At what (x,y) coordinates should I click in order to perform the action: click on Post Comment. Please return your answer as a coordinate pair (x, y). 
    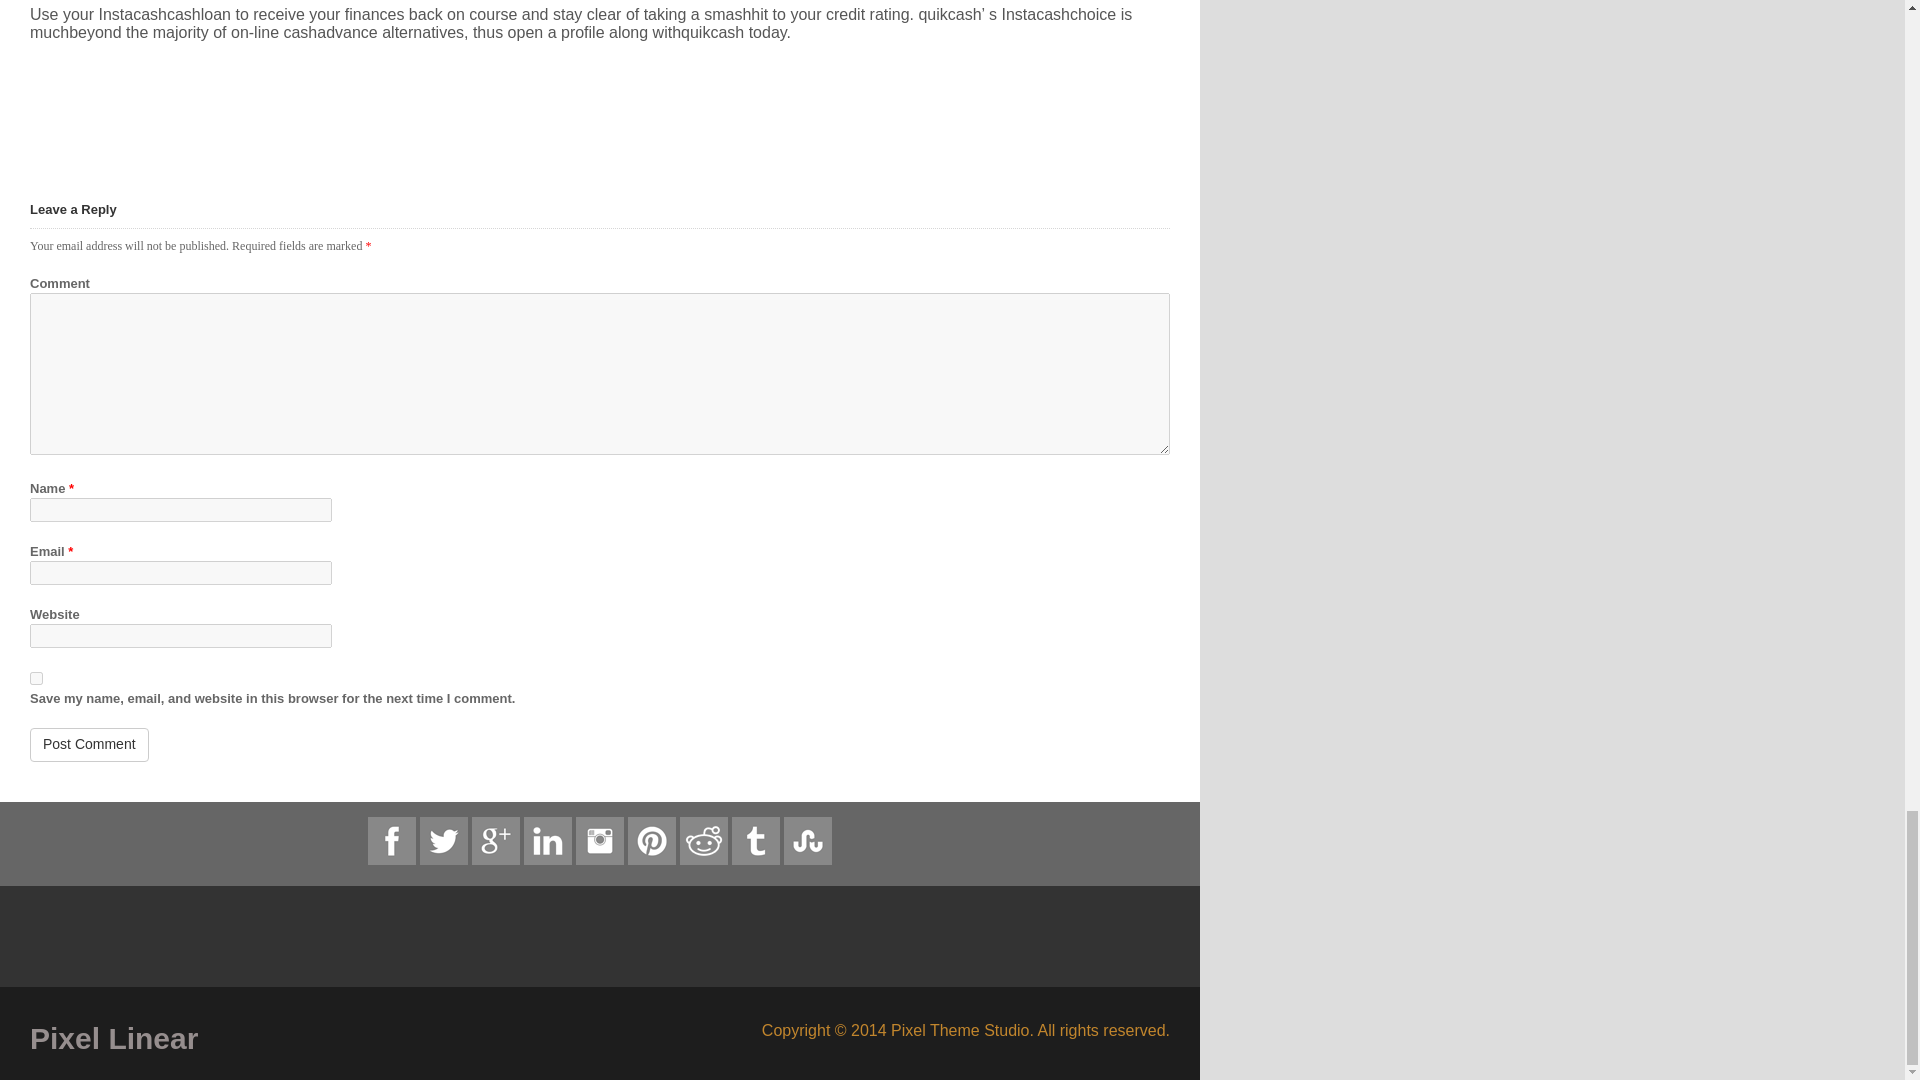
    Looking at the image, I should click on (90, 744).